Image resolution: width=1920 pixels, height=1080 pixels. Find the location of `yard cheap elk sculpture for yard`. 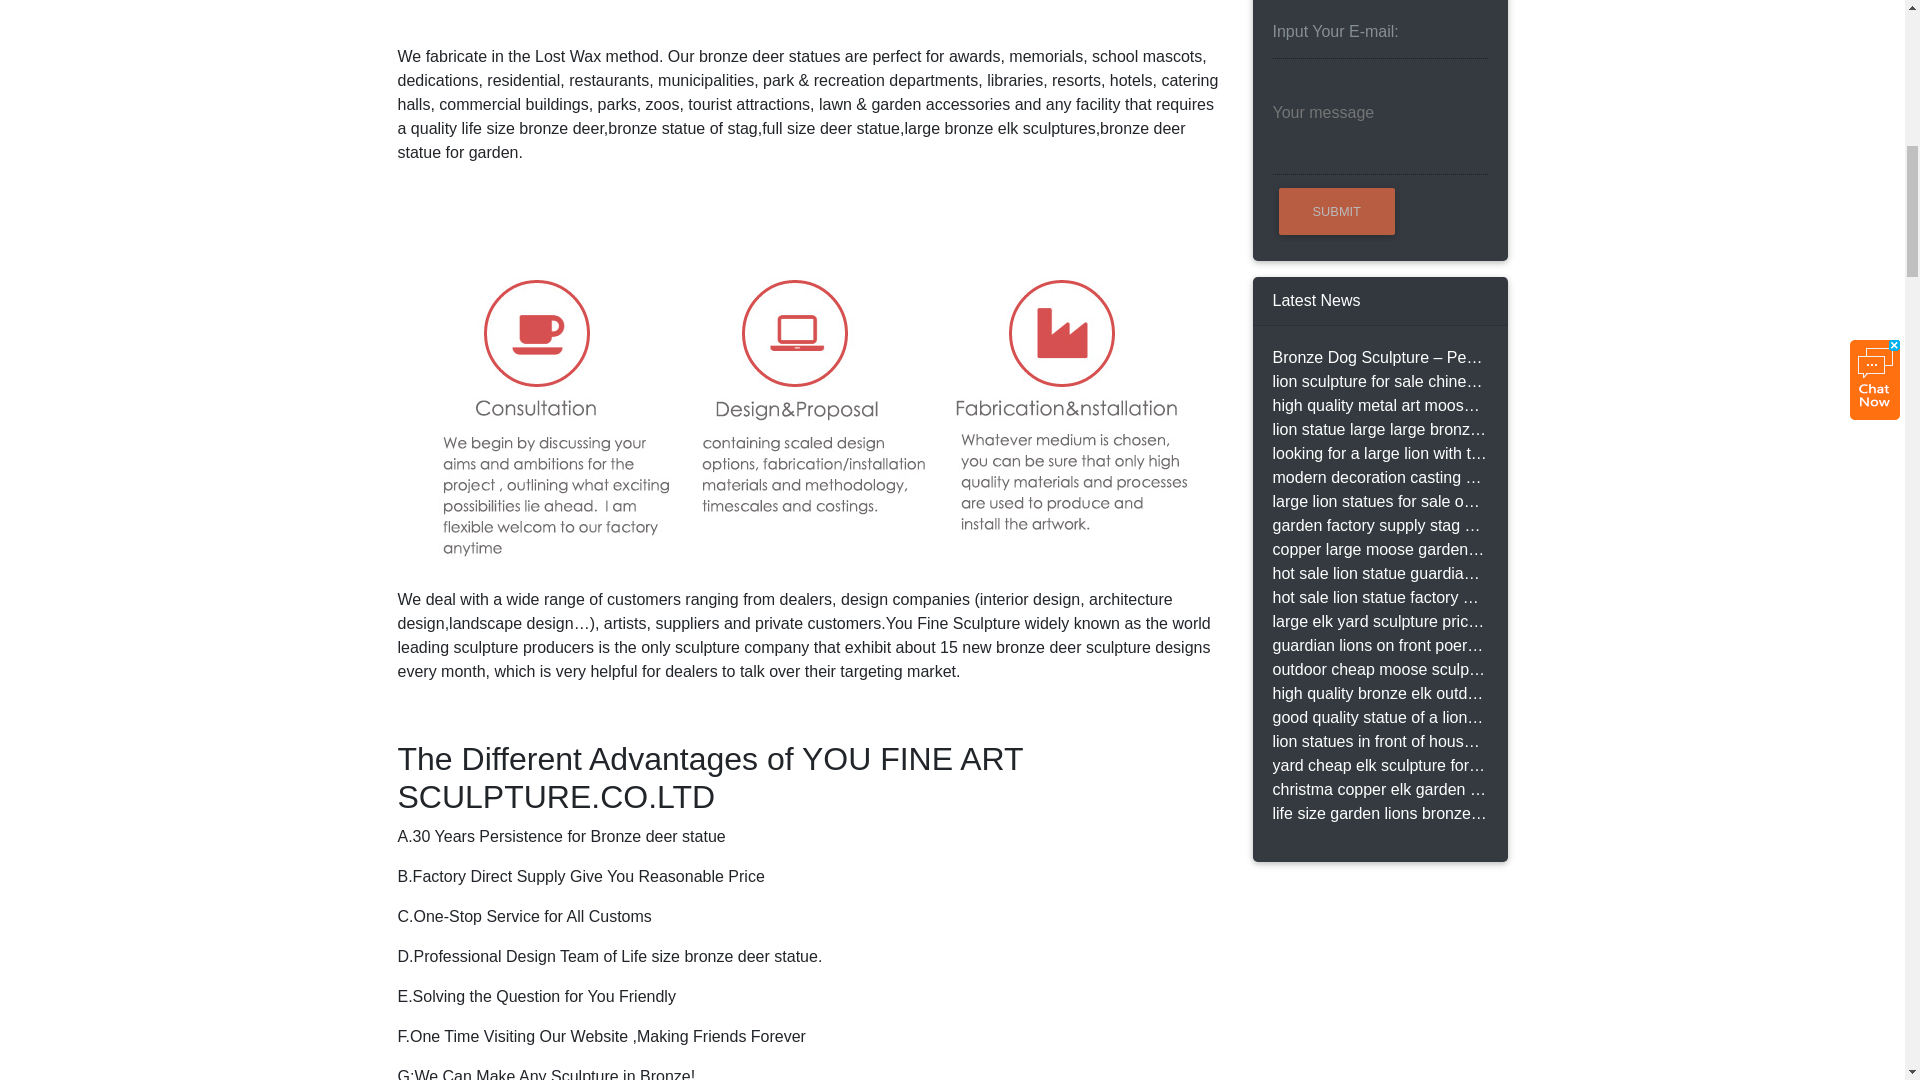

yard cheap elk sculpture for yard is located at coordinates (1378, 765).